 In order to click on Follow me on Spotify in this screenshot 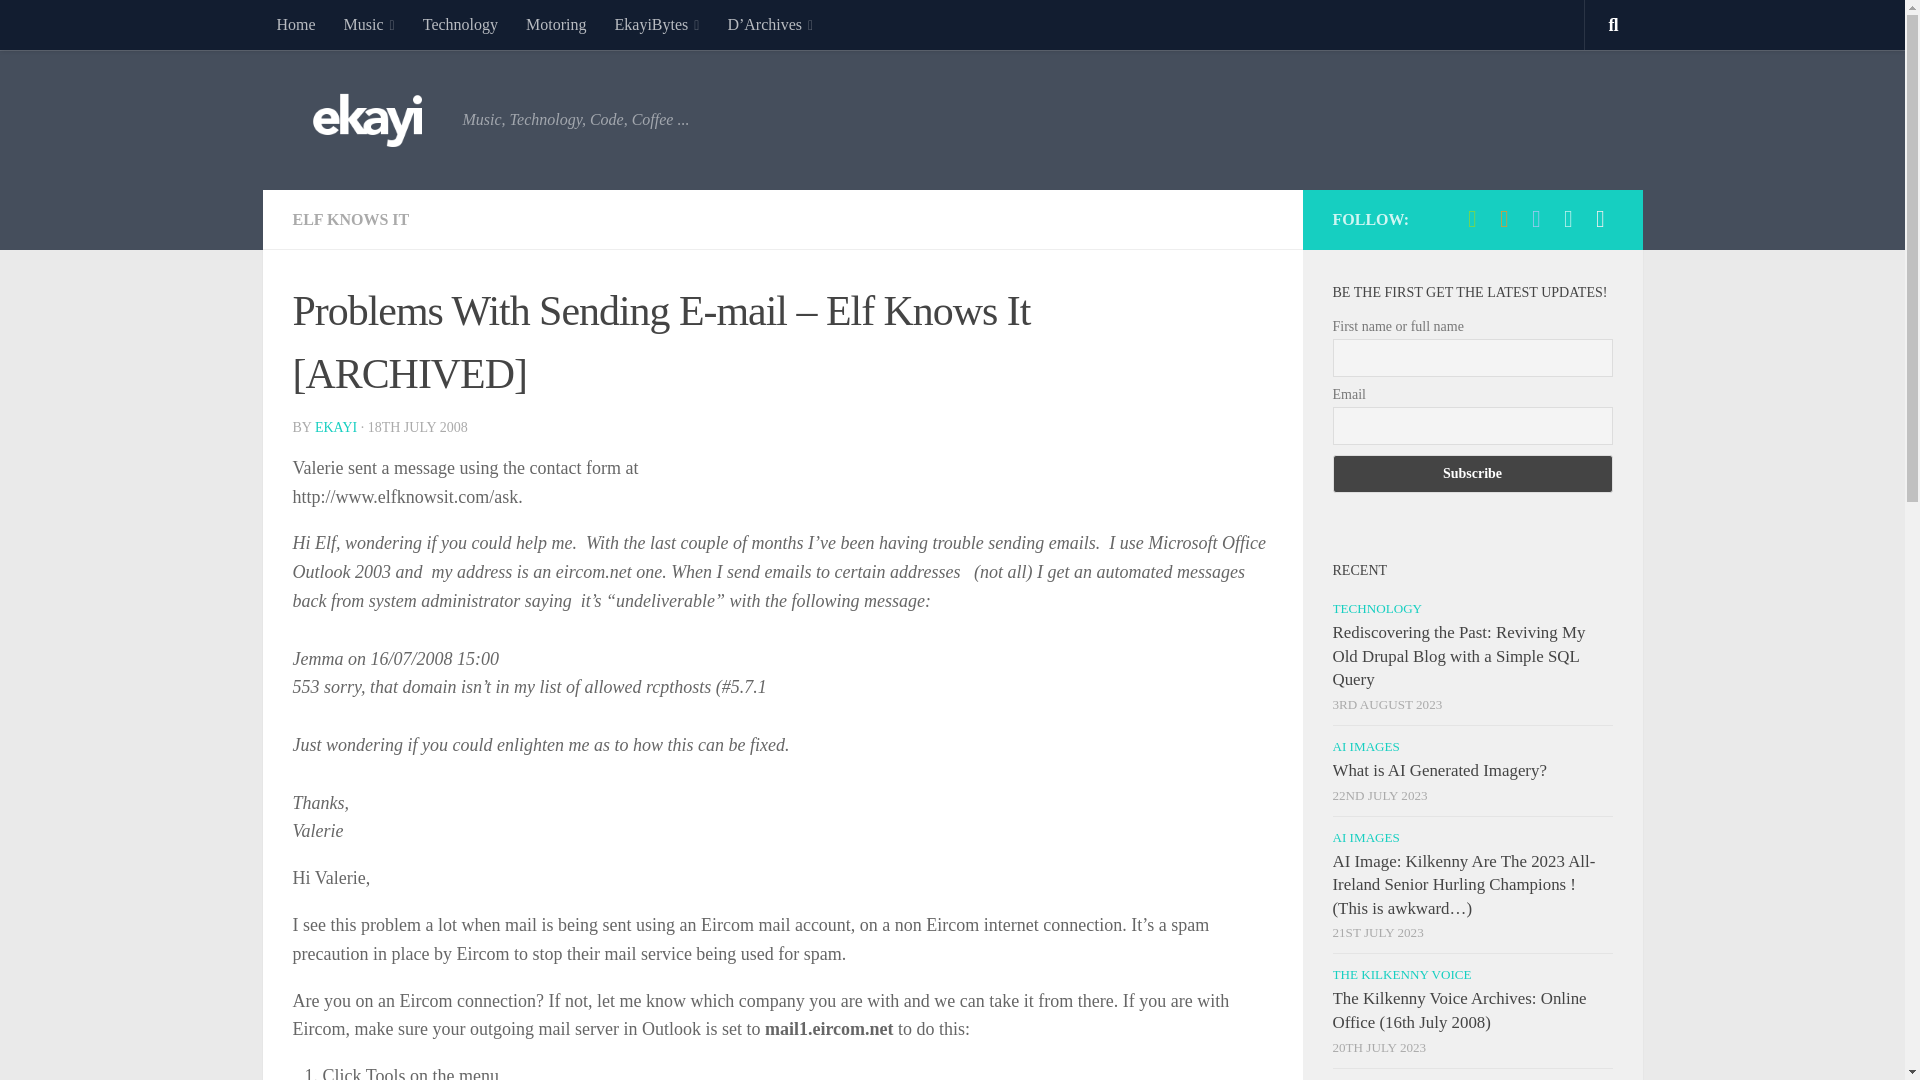, I will do `click(1472, 219)`.